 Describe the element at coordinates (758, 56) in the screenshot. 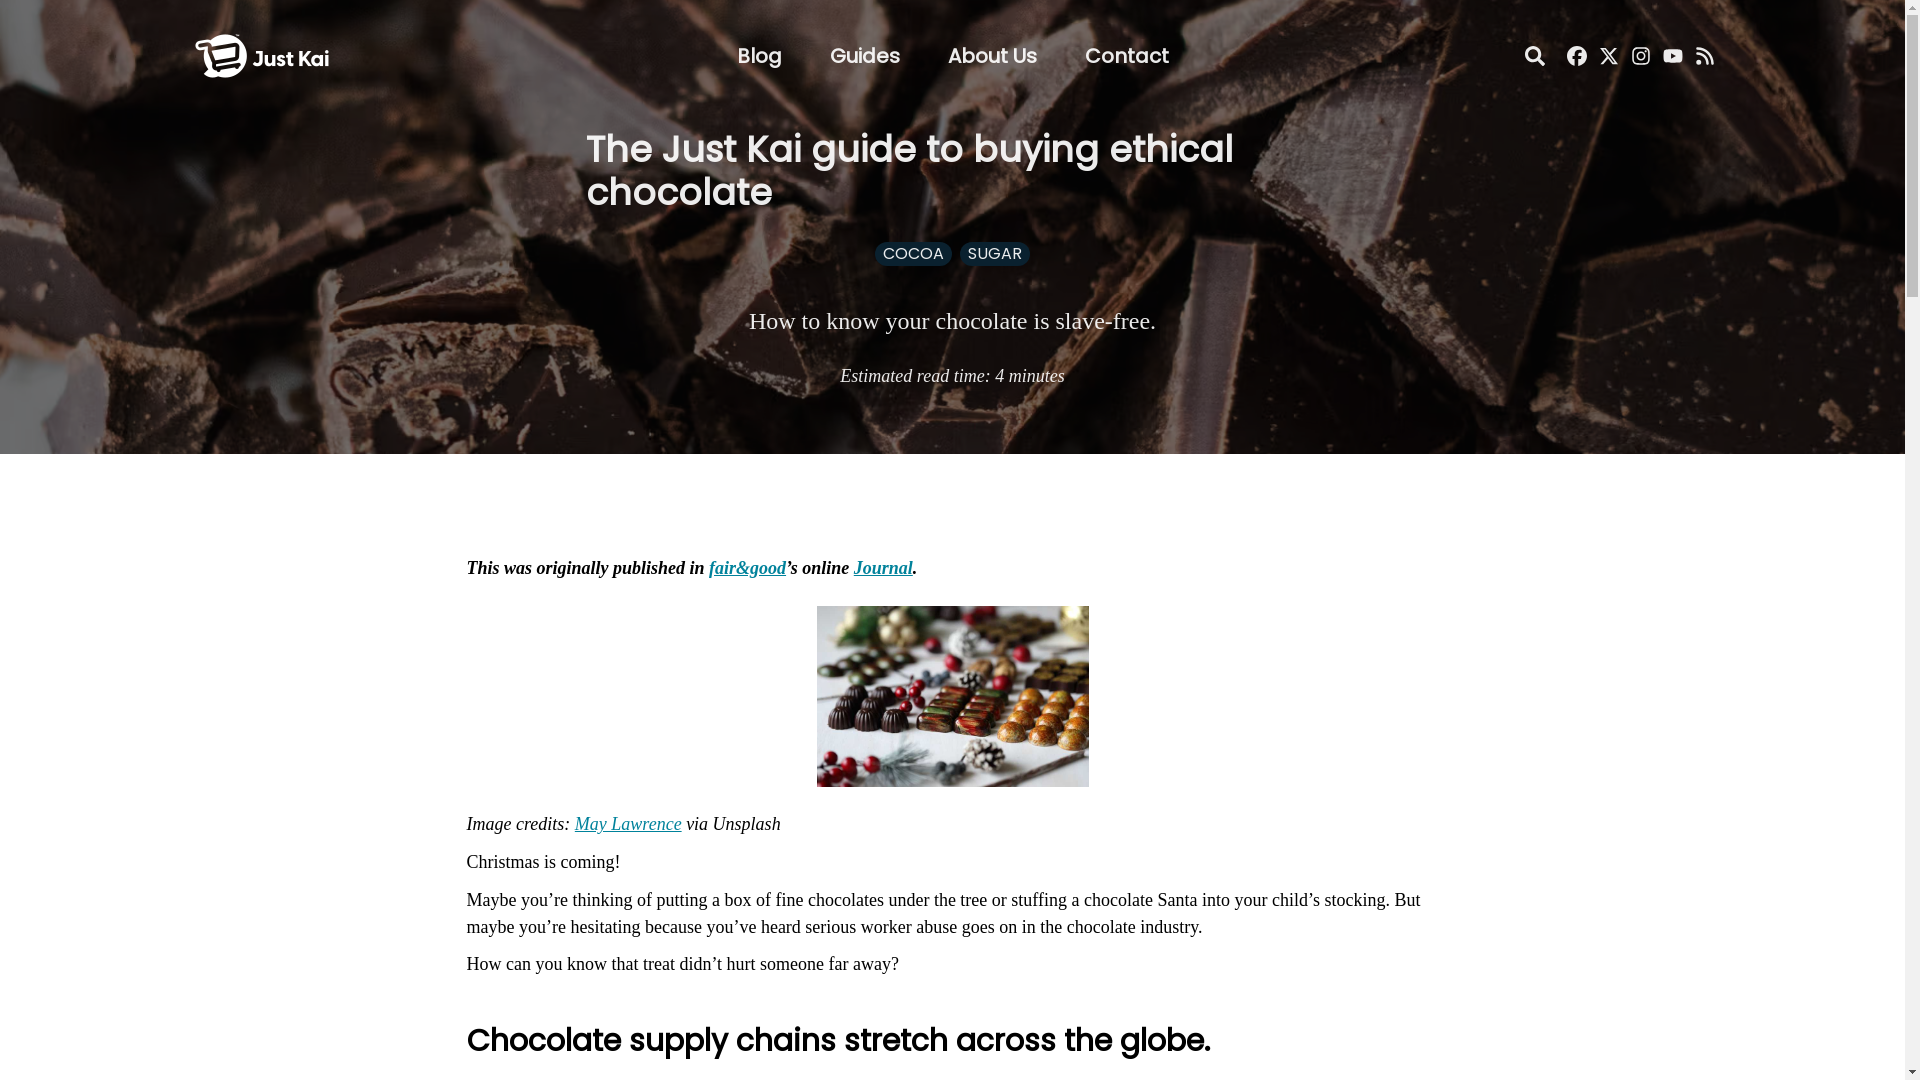

I see `Blog` at that location.